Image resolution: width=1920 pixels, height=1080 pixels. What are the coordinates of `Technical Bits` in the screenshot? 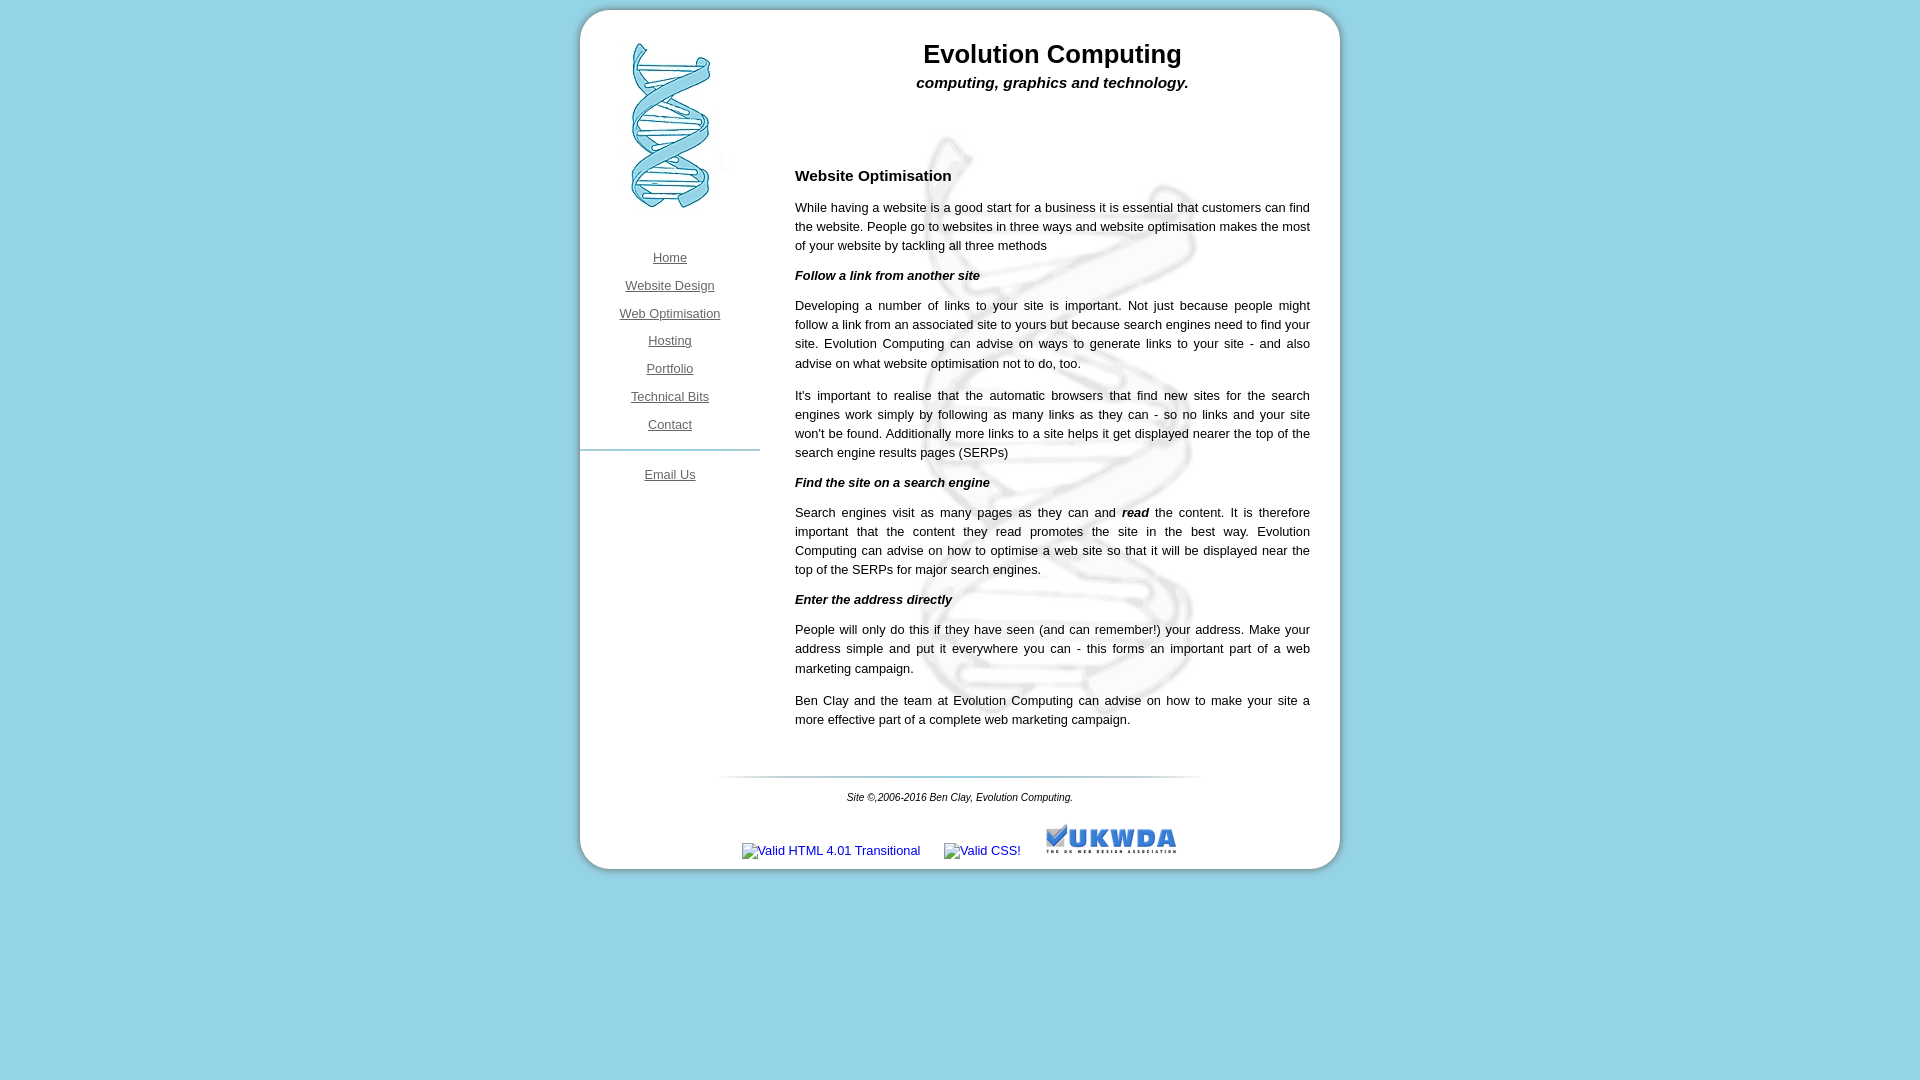 It's located at (670, 396).